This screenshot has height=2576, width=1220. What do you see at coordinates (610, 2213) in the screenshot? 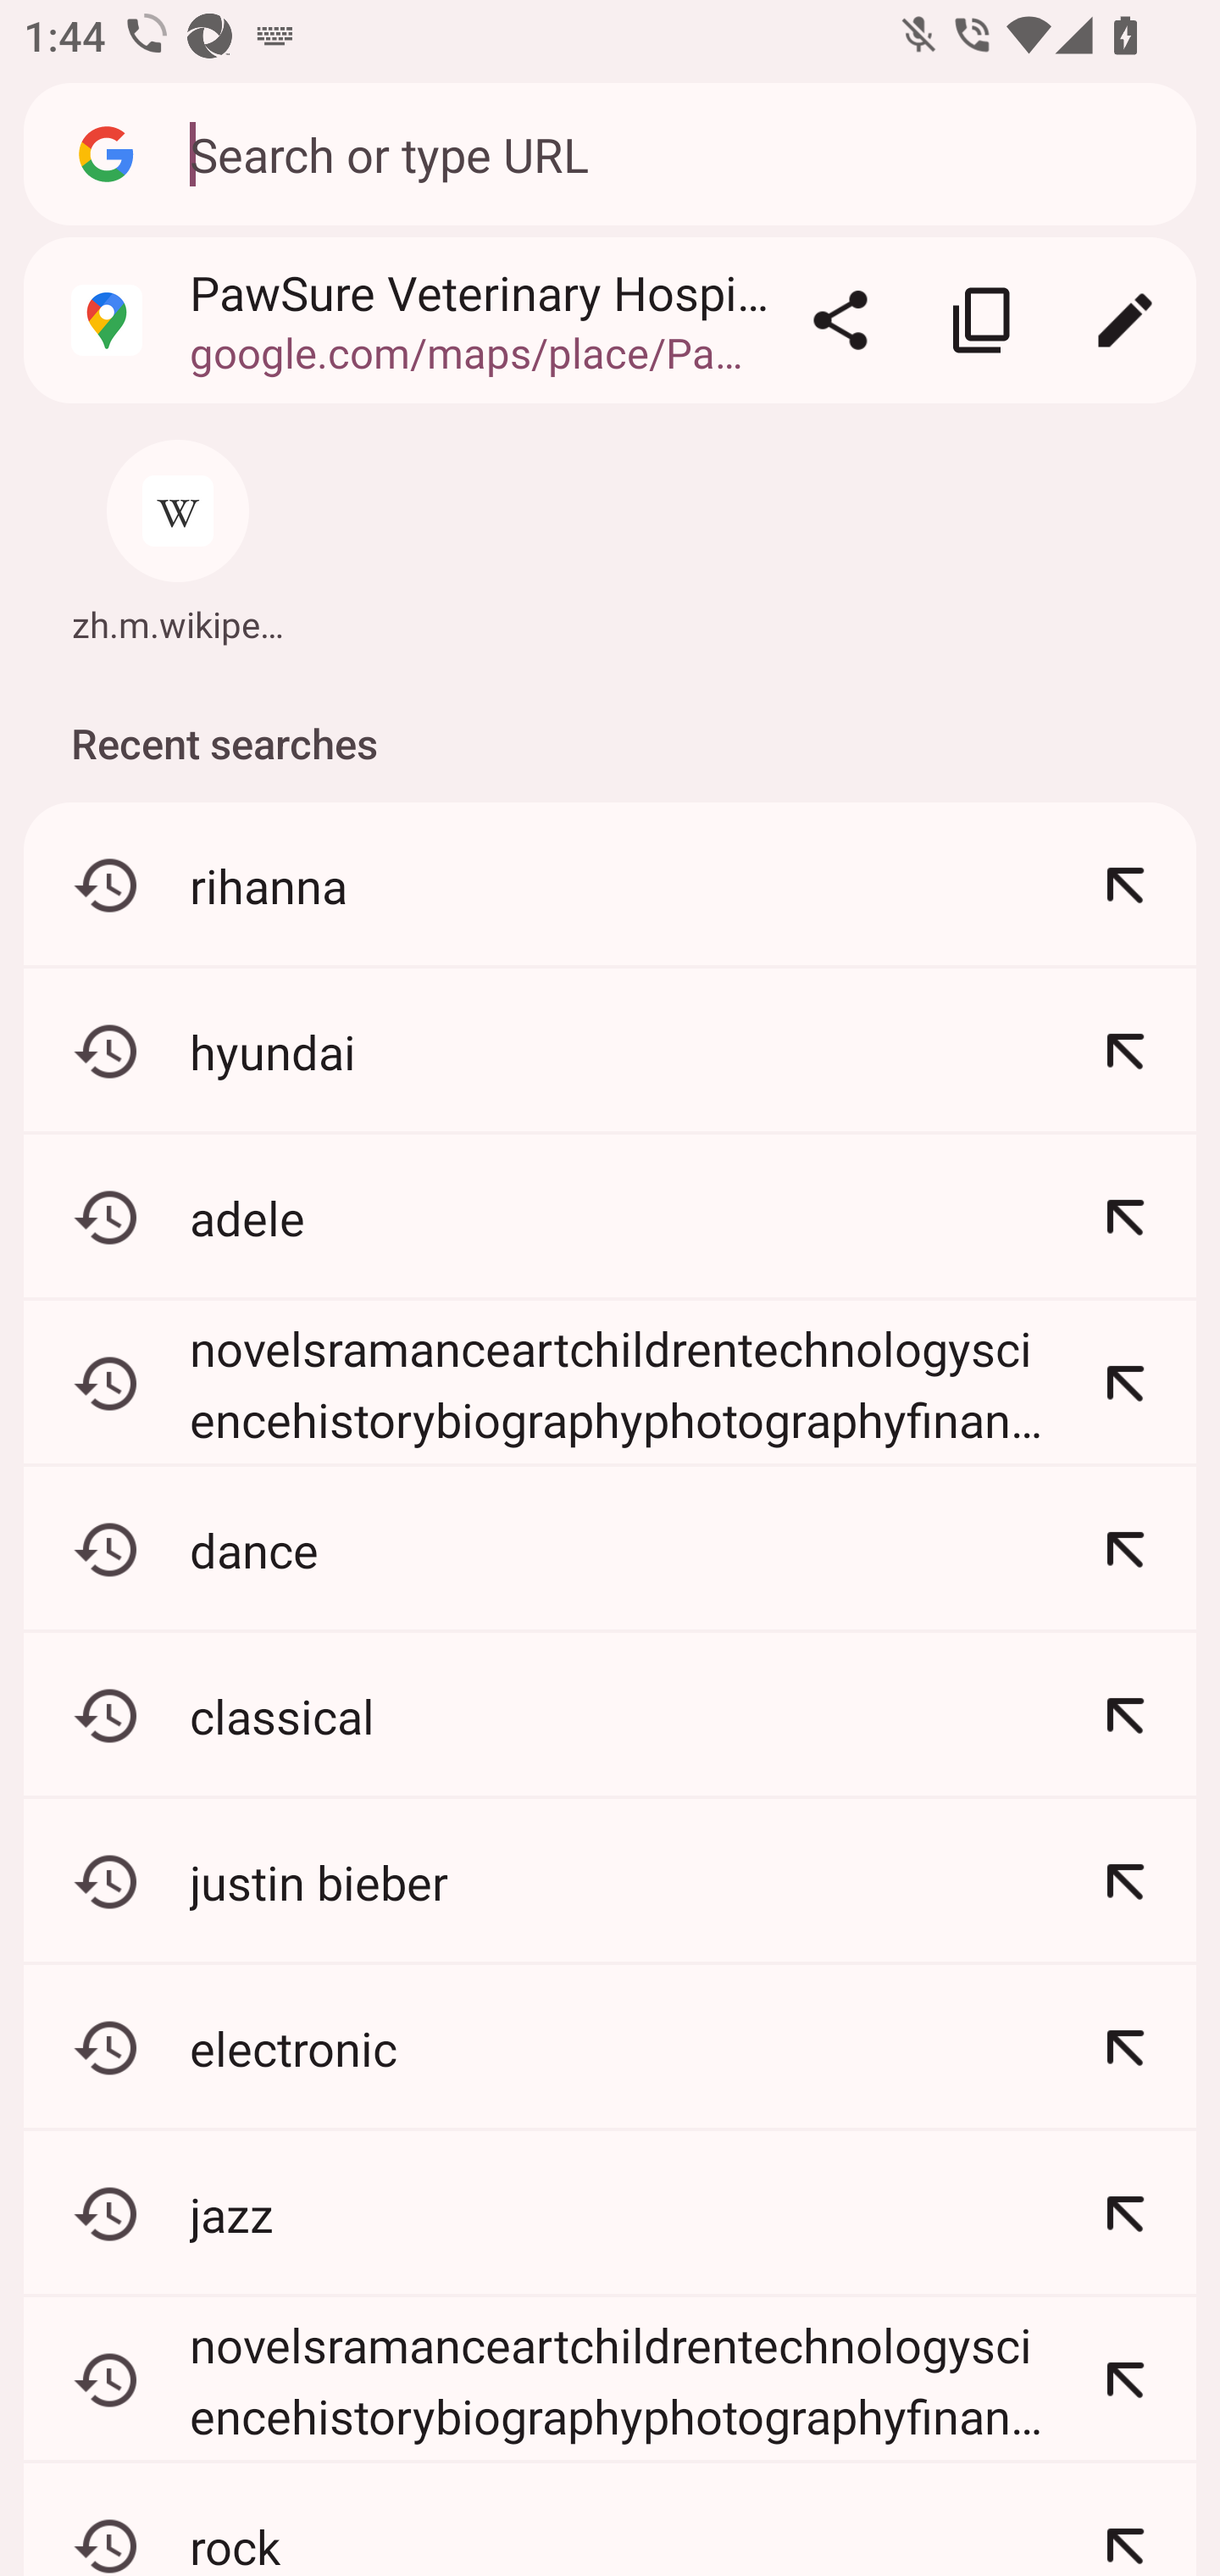
I see `jazz Refine: jazz` at bounding box center [610, 2213].